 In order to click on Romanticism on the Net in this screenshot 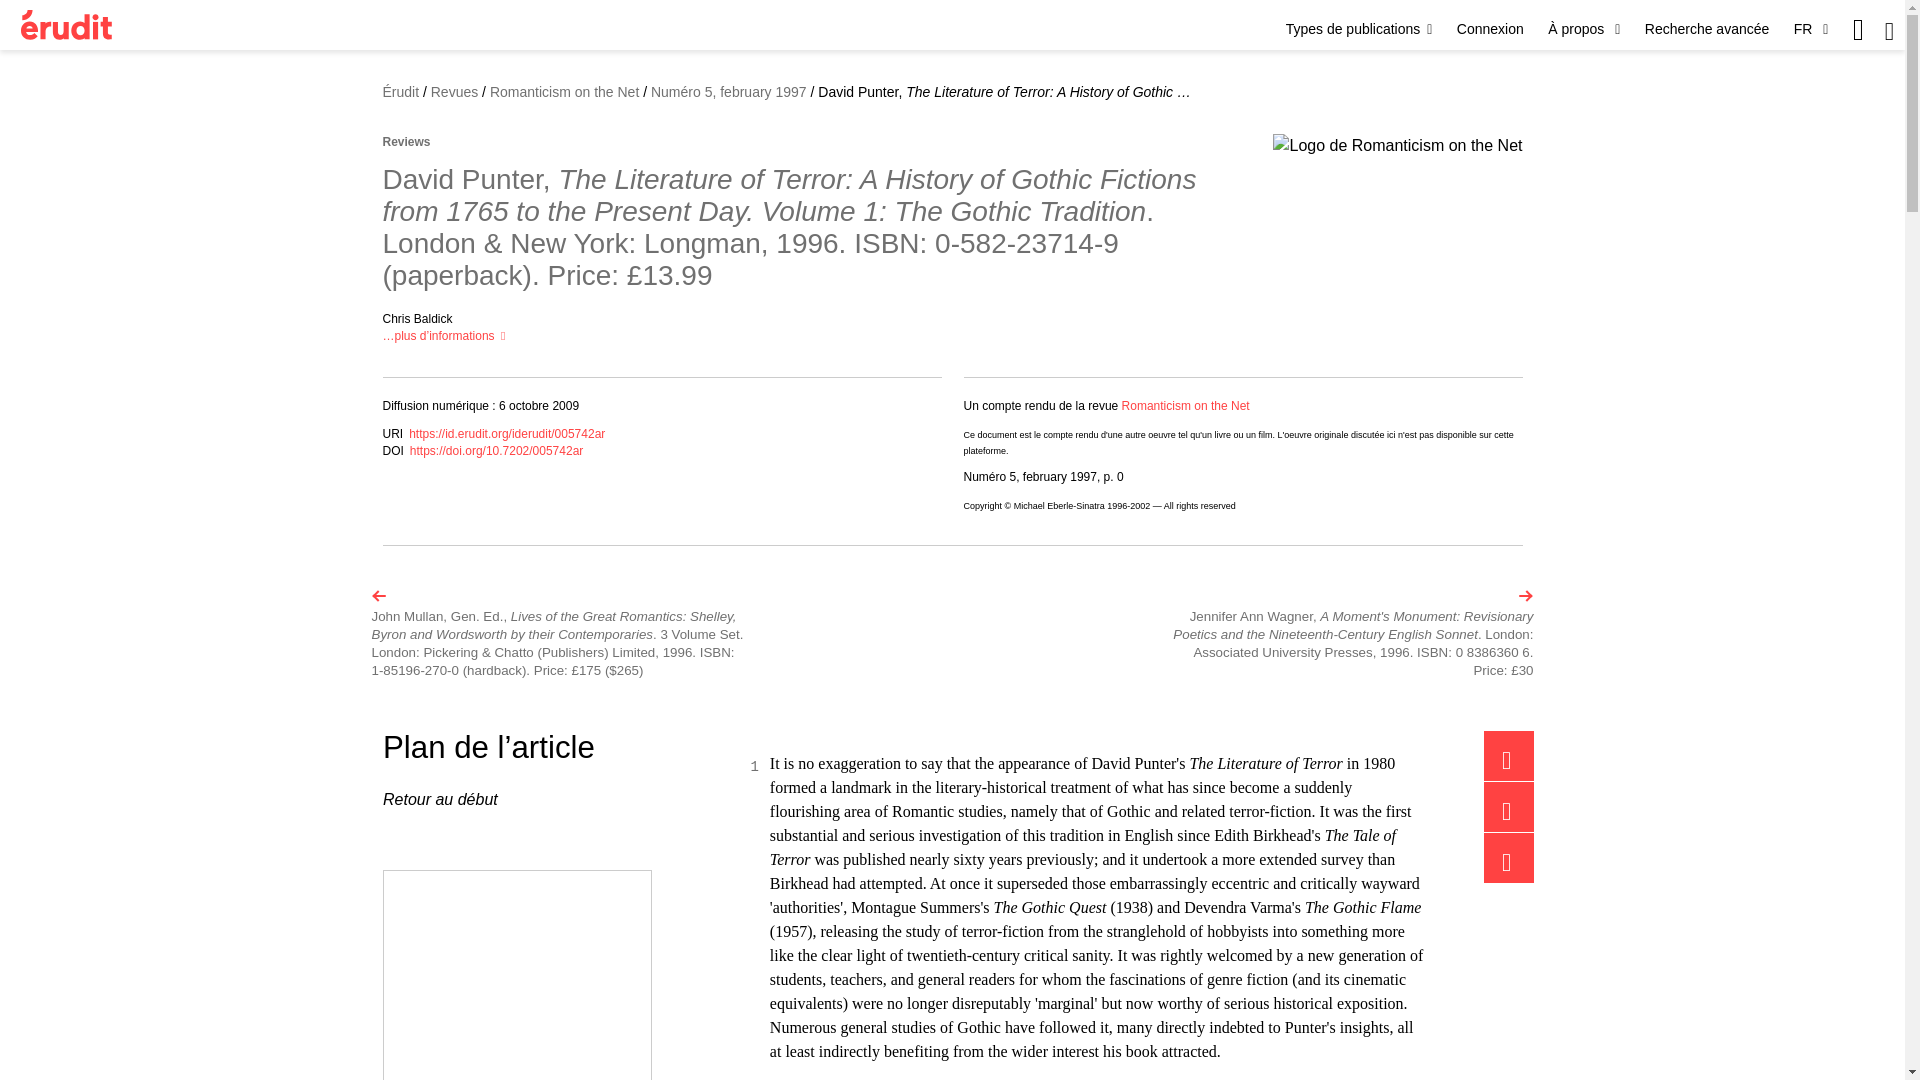, I will do `click(1185, 405)`.